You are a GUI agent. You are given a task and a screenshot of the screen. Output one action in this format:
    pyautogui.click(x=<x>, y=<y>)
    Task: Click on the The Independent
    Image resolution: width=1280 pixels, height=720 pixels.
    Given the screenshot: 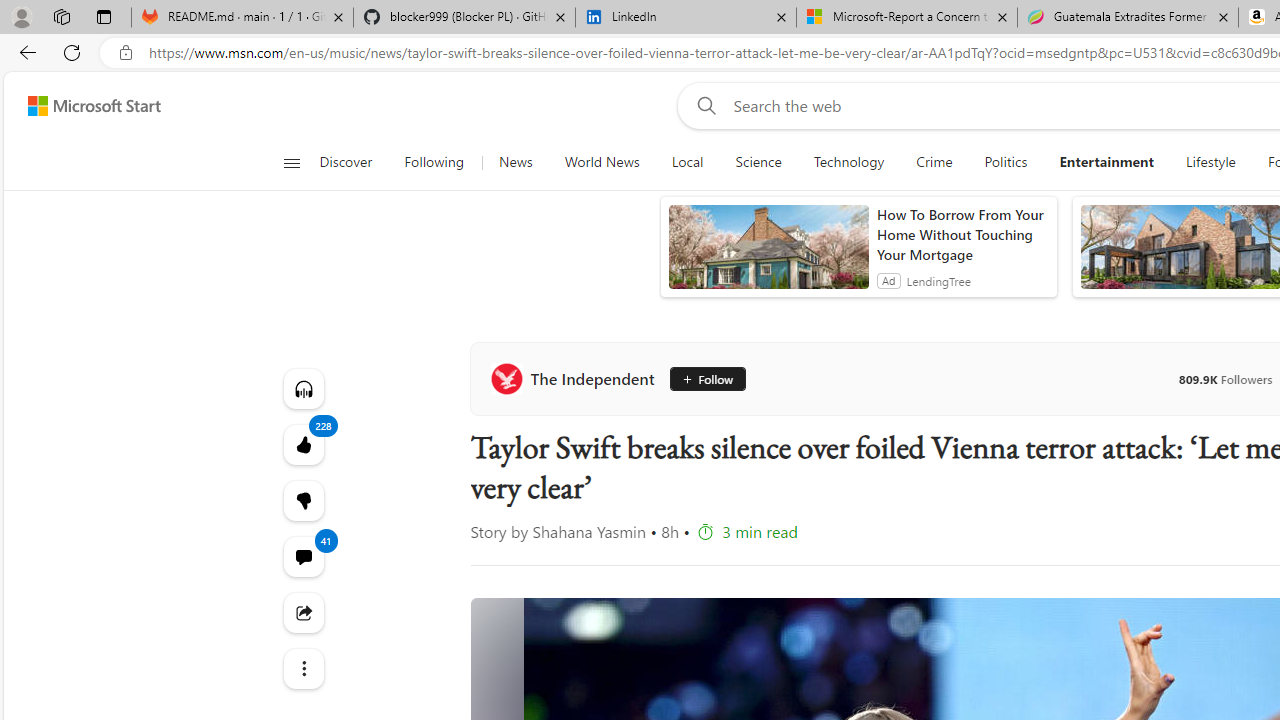 What is the action you would take?
    pyautogui.click(x=576, y=378)
    